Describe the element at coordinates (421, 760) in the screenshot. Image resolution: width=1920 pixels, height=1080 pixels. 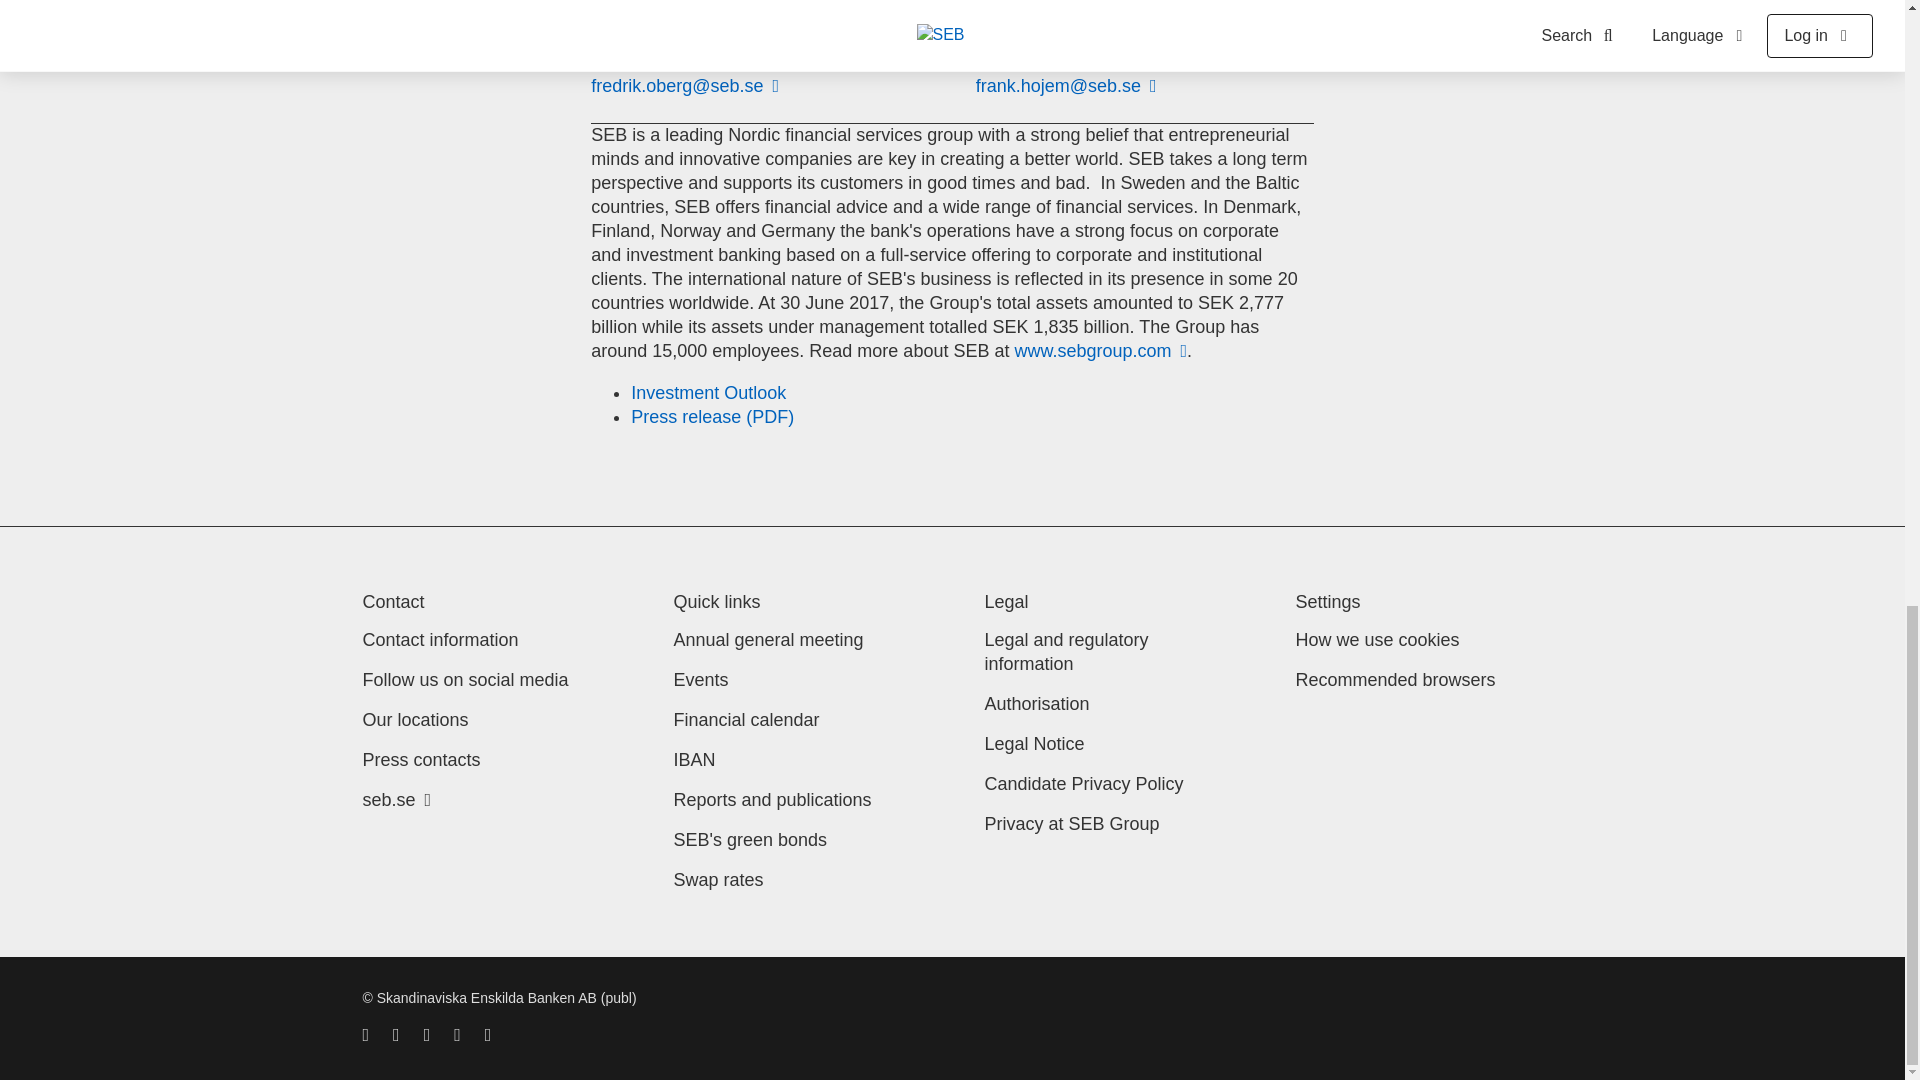
I see `Press contacts` at that location.